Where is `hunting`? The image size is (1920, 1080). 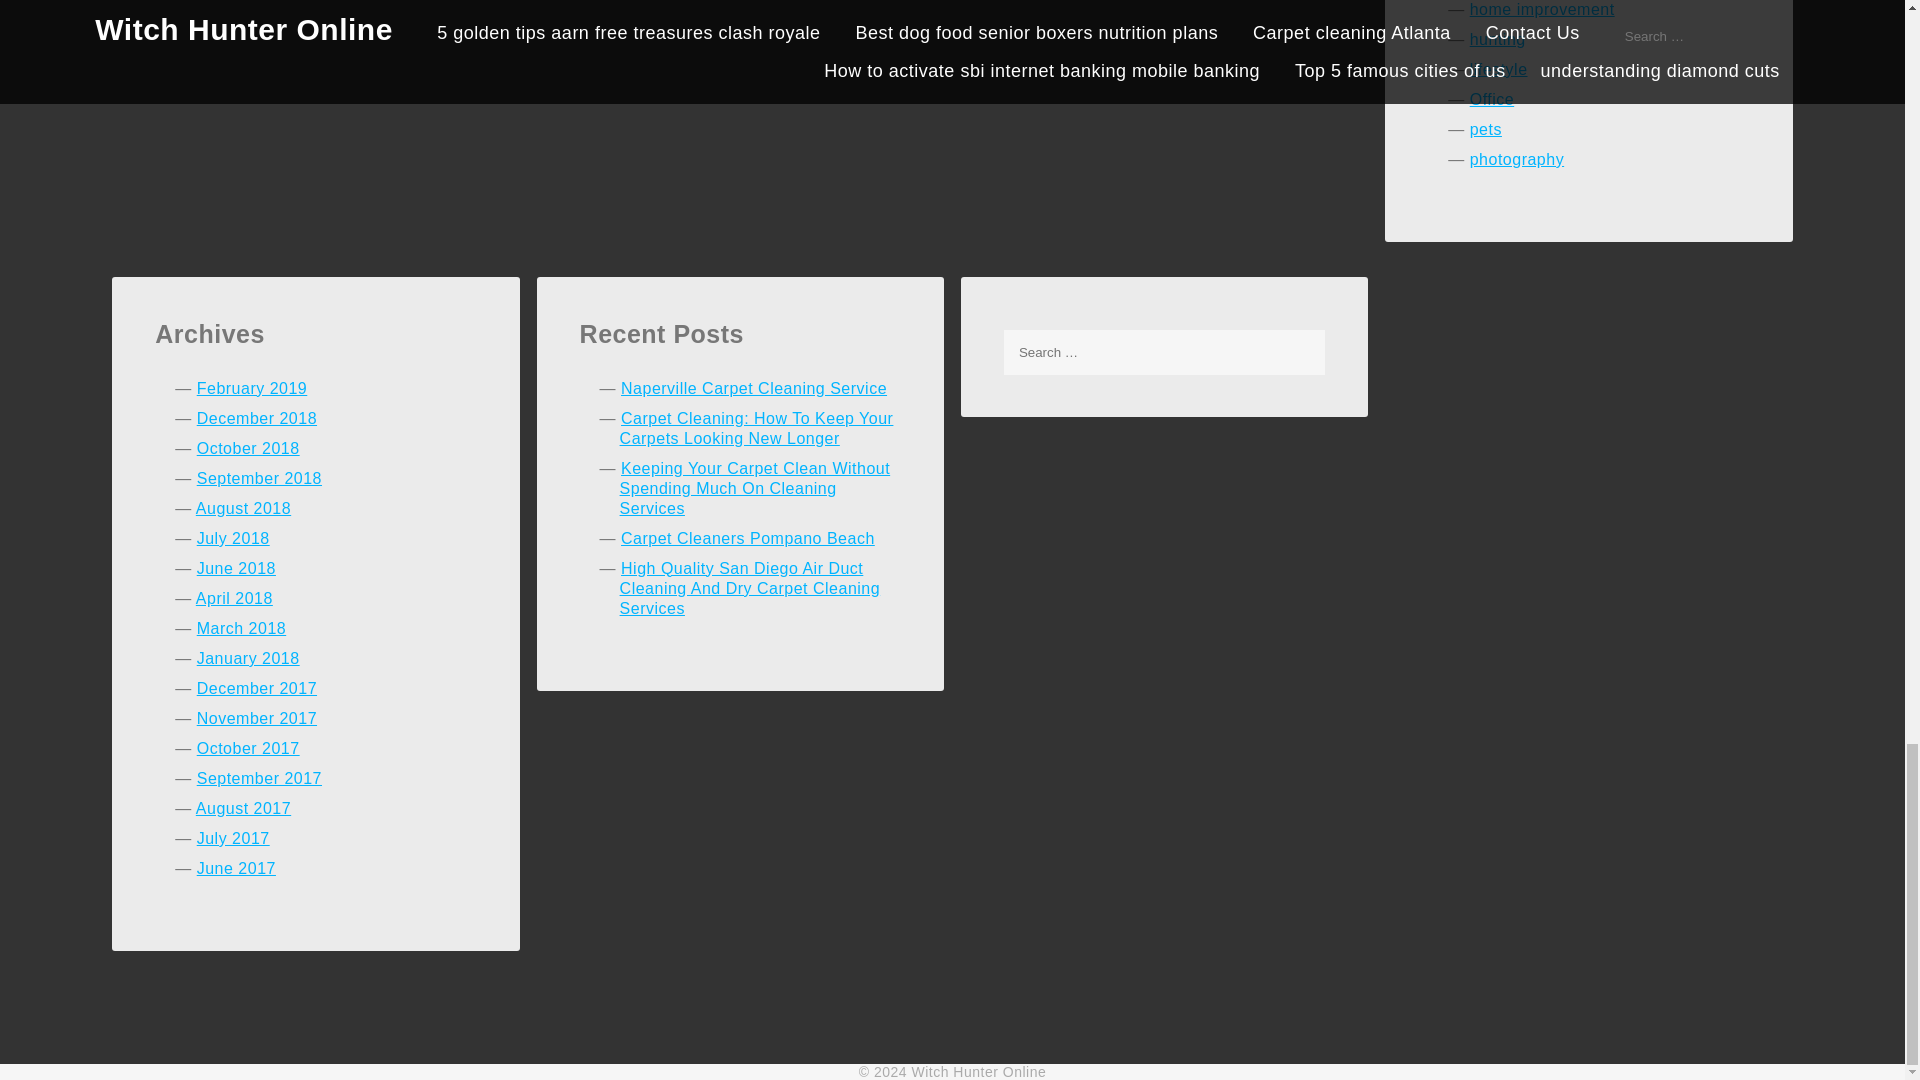 hunting is located at coordinates (1498, 39).